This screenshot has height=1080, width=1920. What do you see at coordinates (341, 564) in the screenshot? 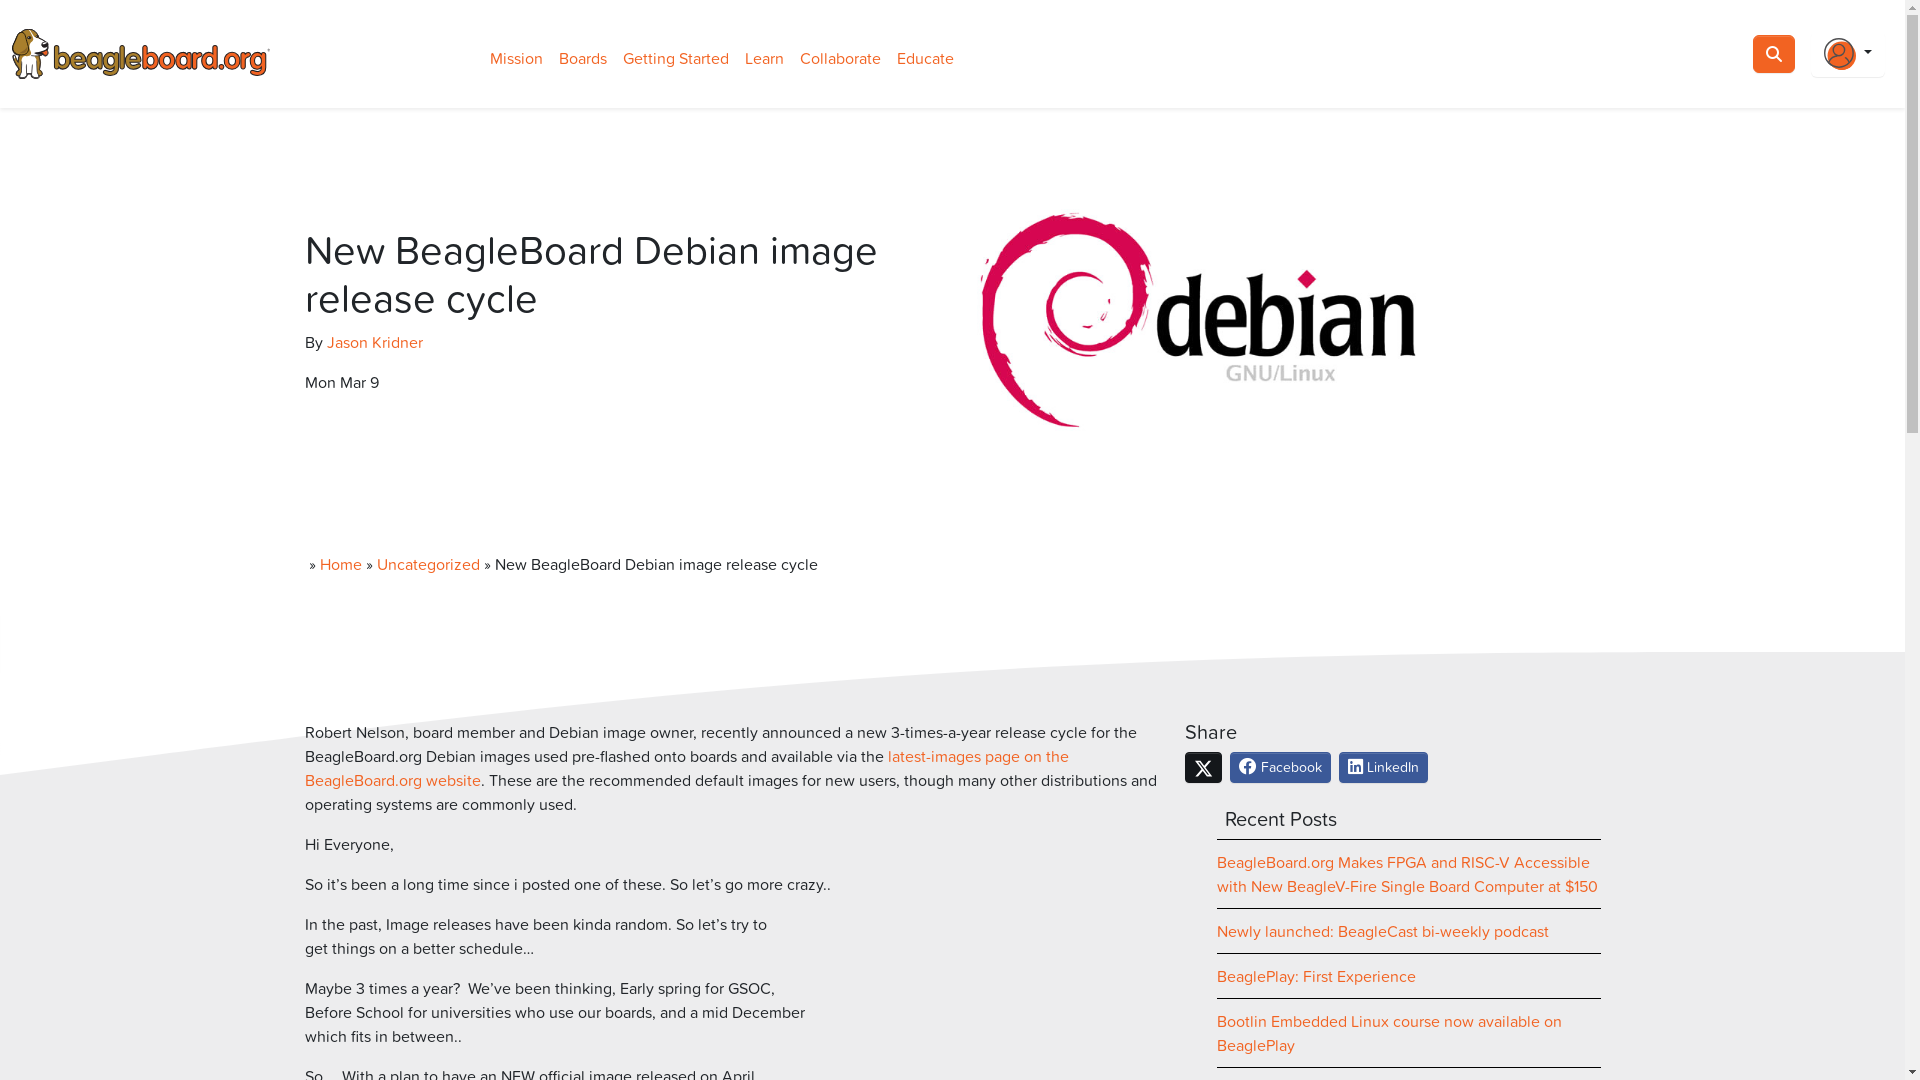
I see `Home` at bounding box center [341, 564].